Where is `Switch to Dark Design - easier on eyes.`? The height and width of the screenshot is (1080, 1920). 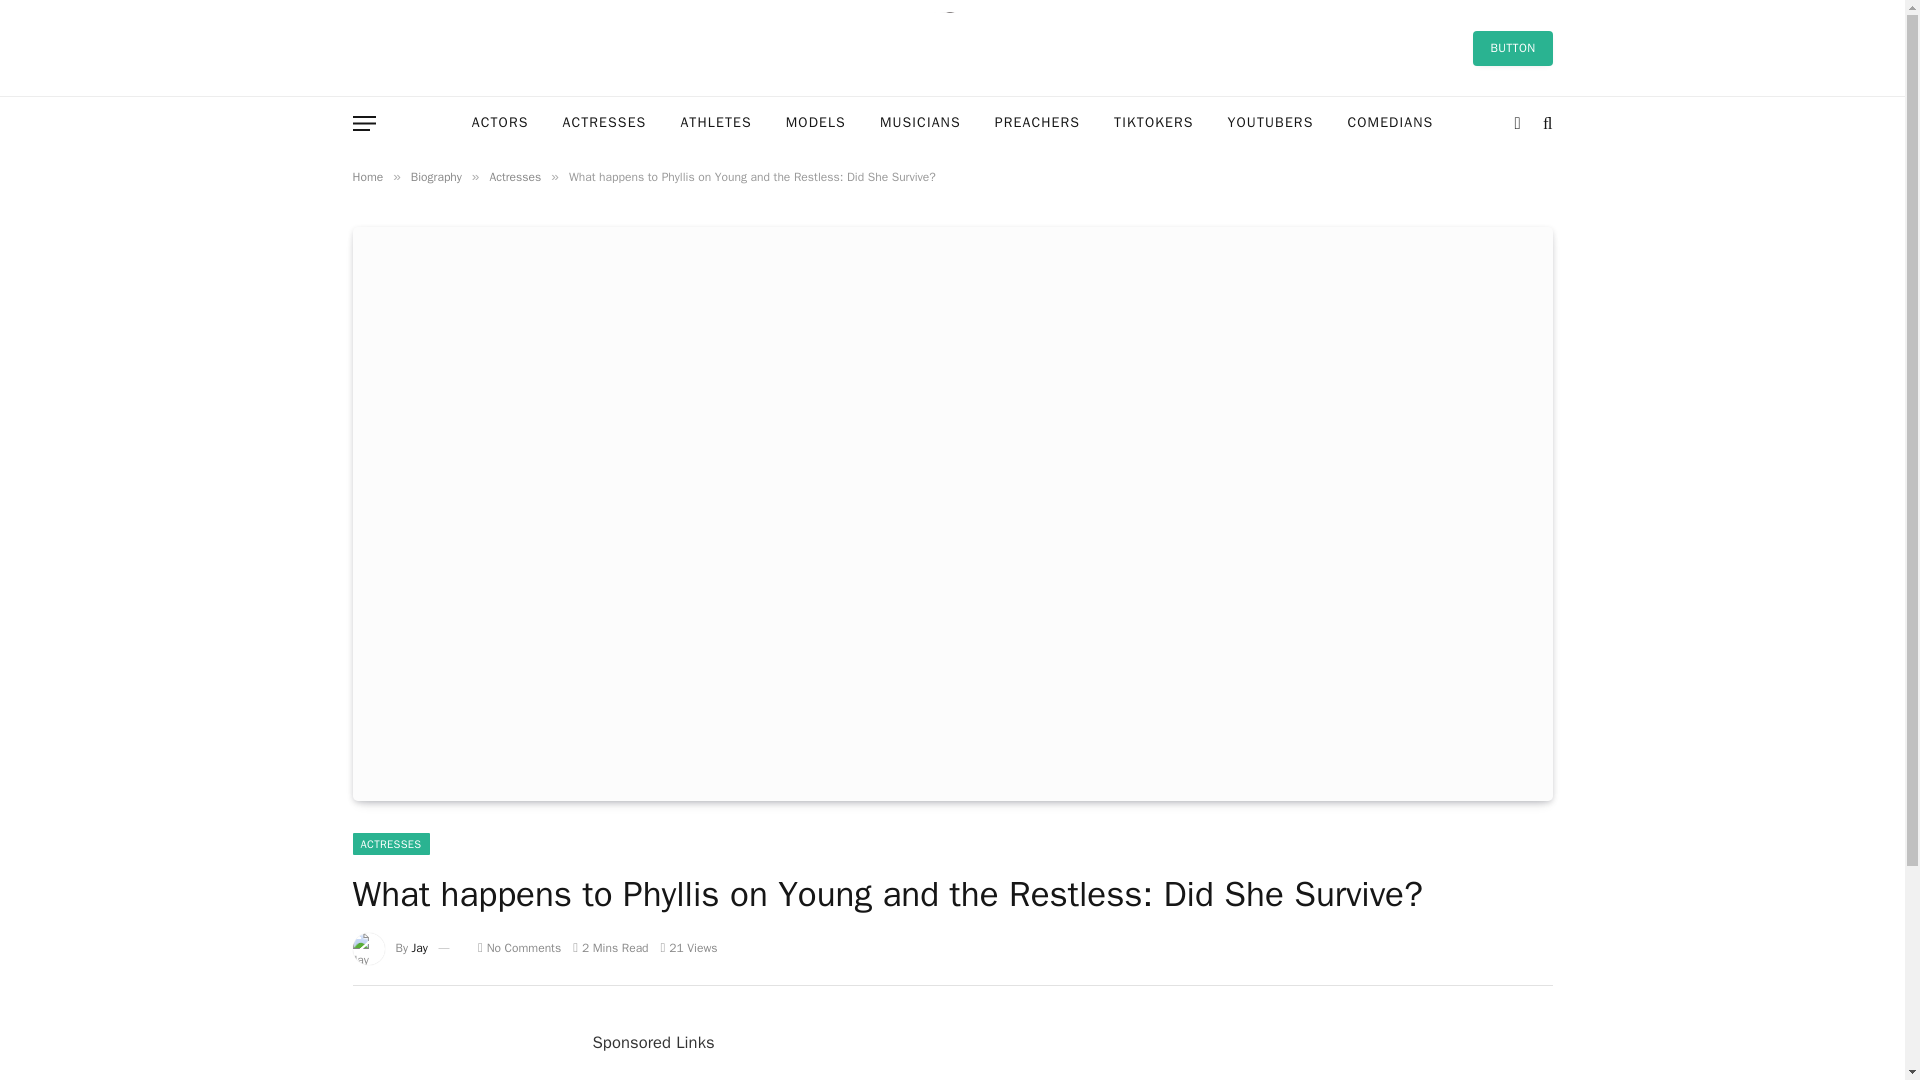 Switch to Dark Design - easier on eyes. is located at coordinates (1518, 122).